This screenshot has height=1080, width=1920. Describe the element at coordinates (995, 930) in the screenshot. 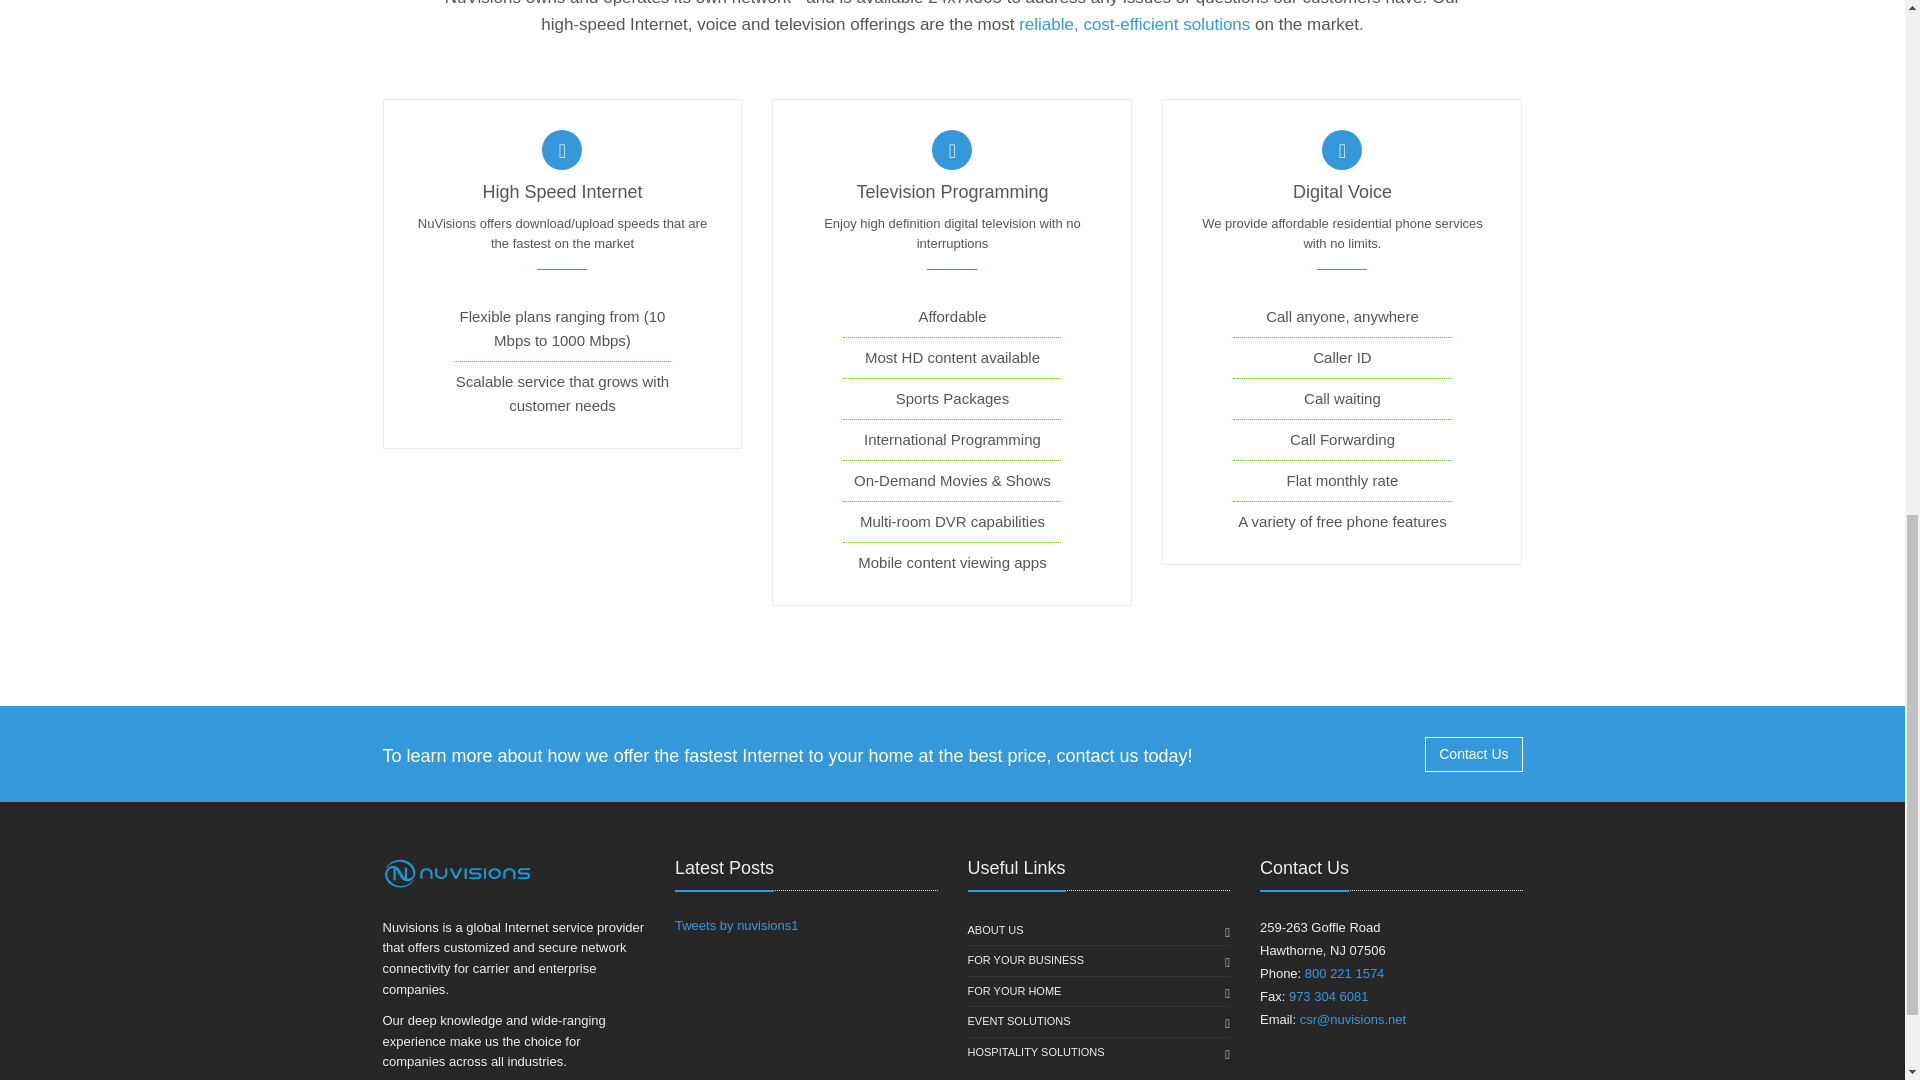

I see `ABOUT US` at that location.